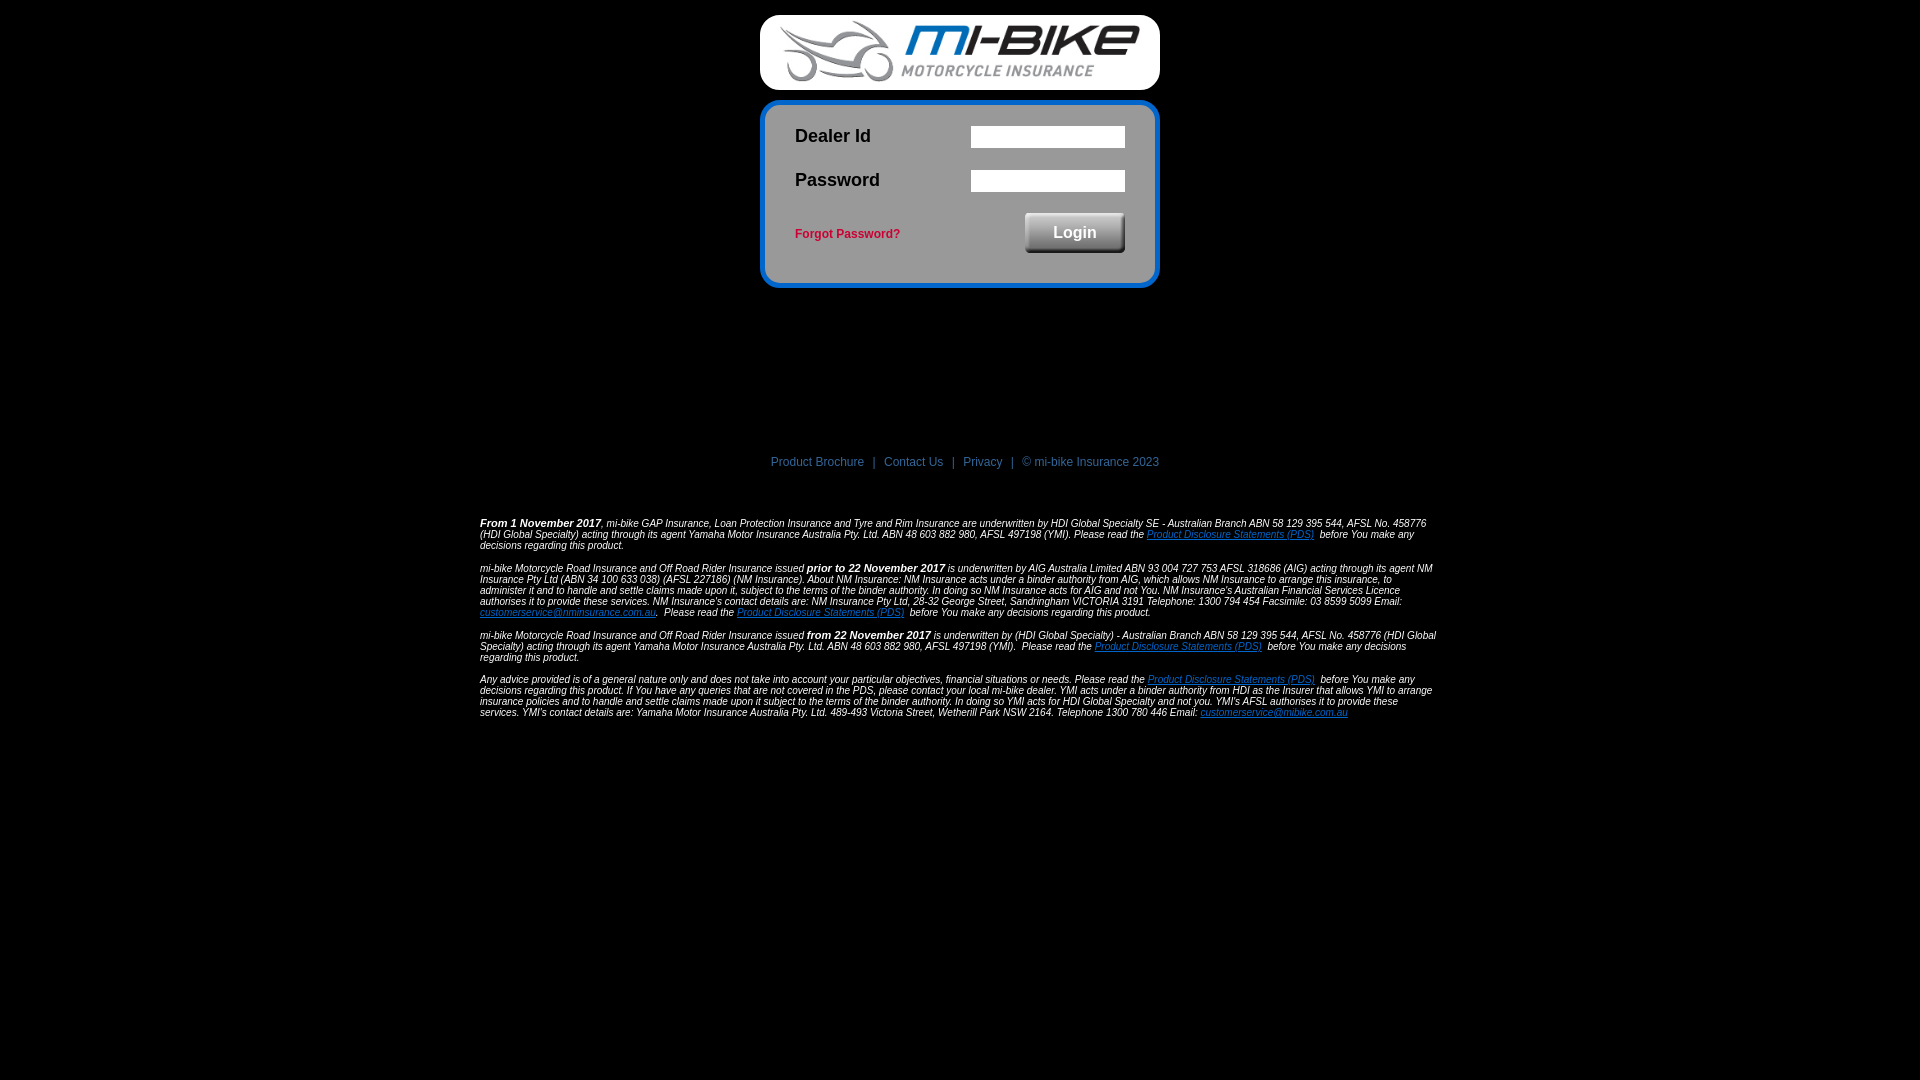  I want to click on Forgot Password?, so click(848, 234).